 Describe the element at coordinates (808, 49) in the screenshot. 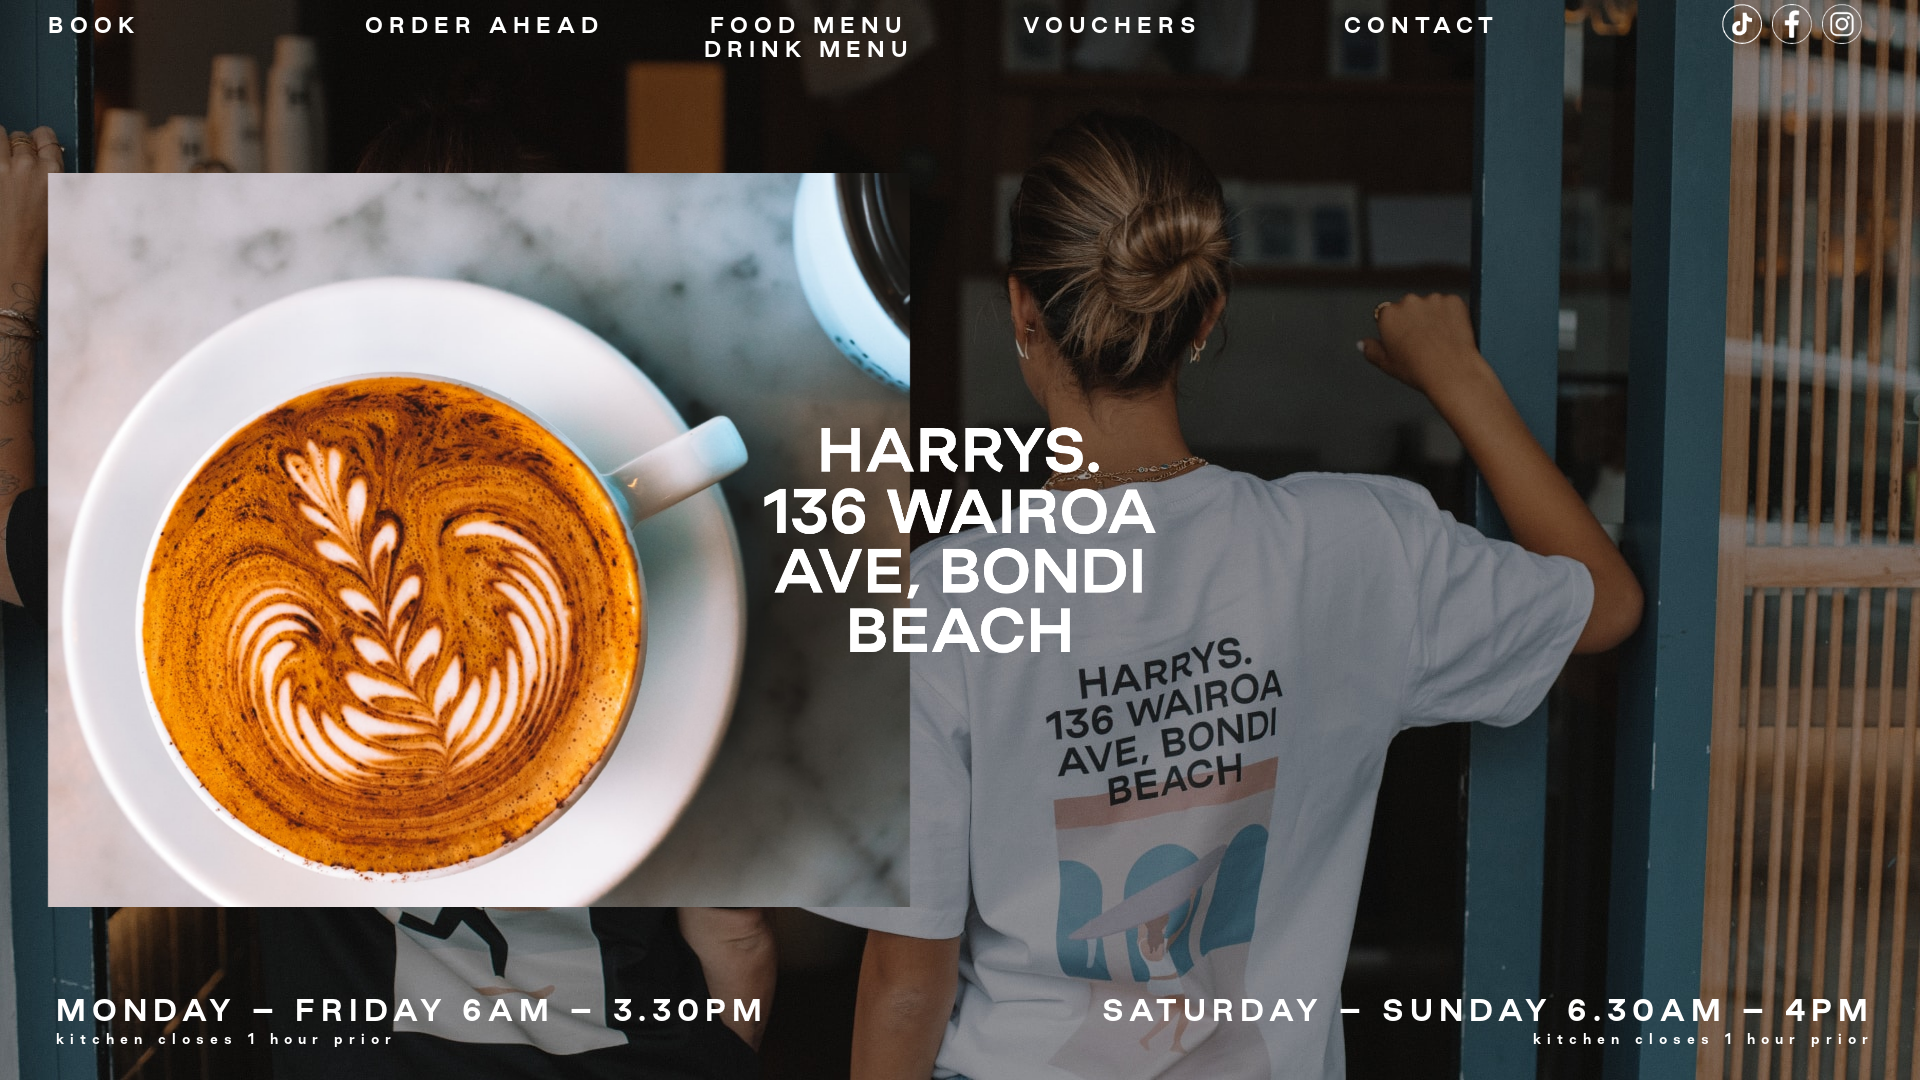

I see `DRINK MENU` at that location.